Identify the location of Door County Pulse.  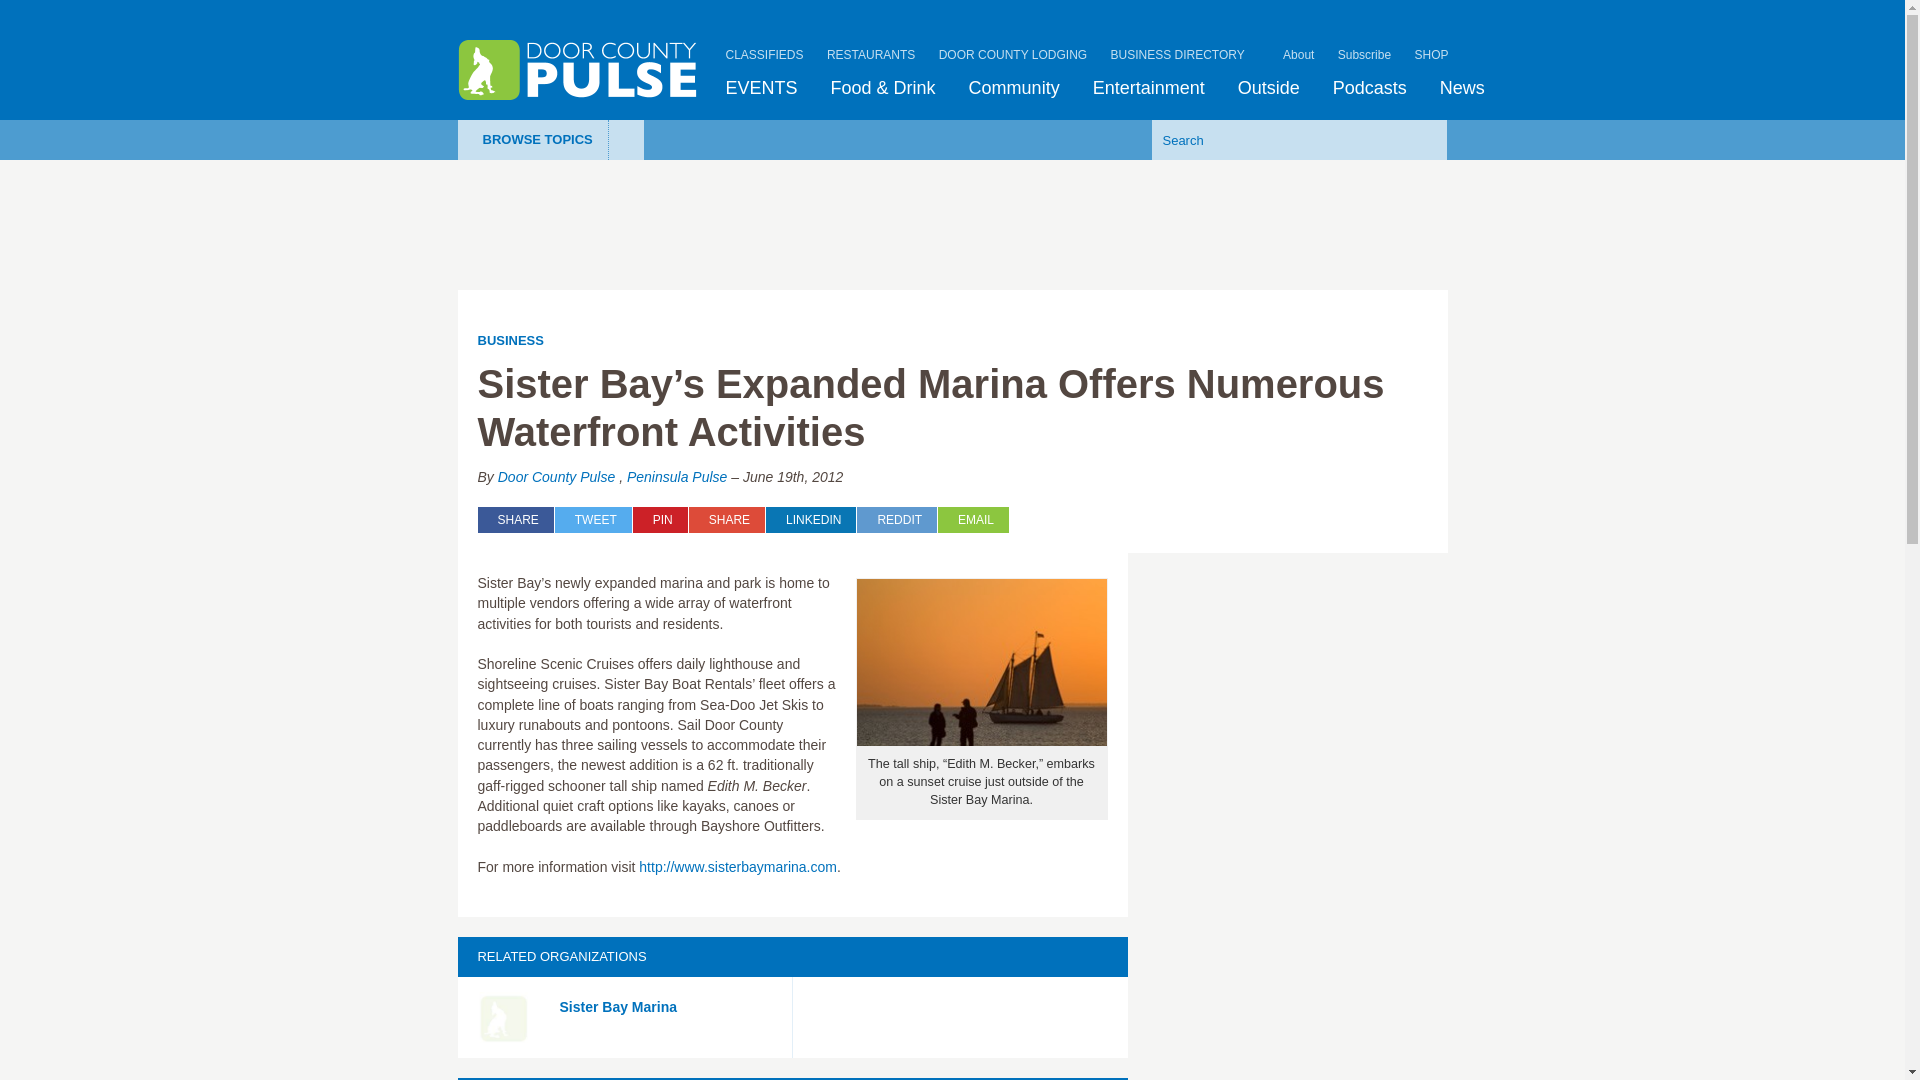
(577, 70).